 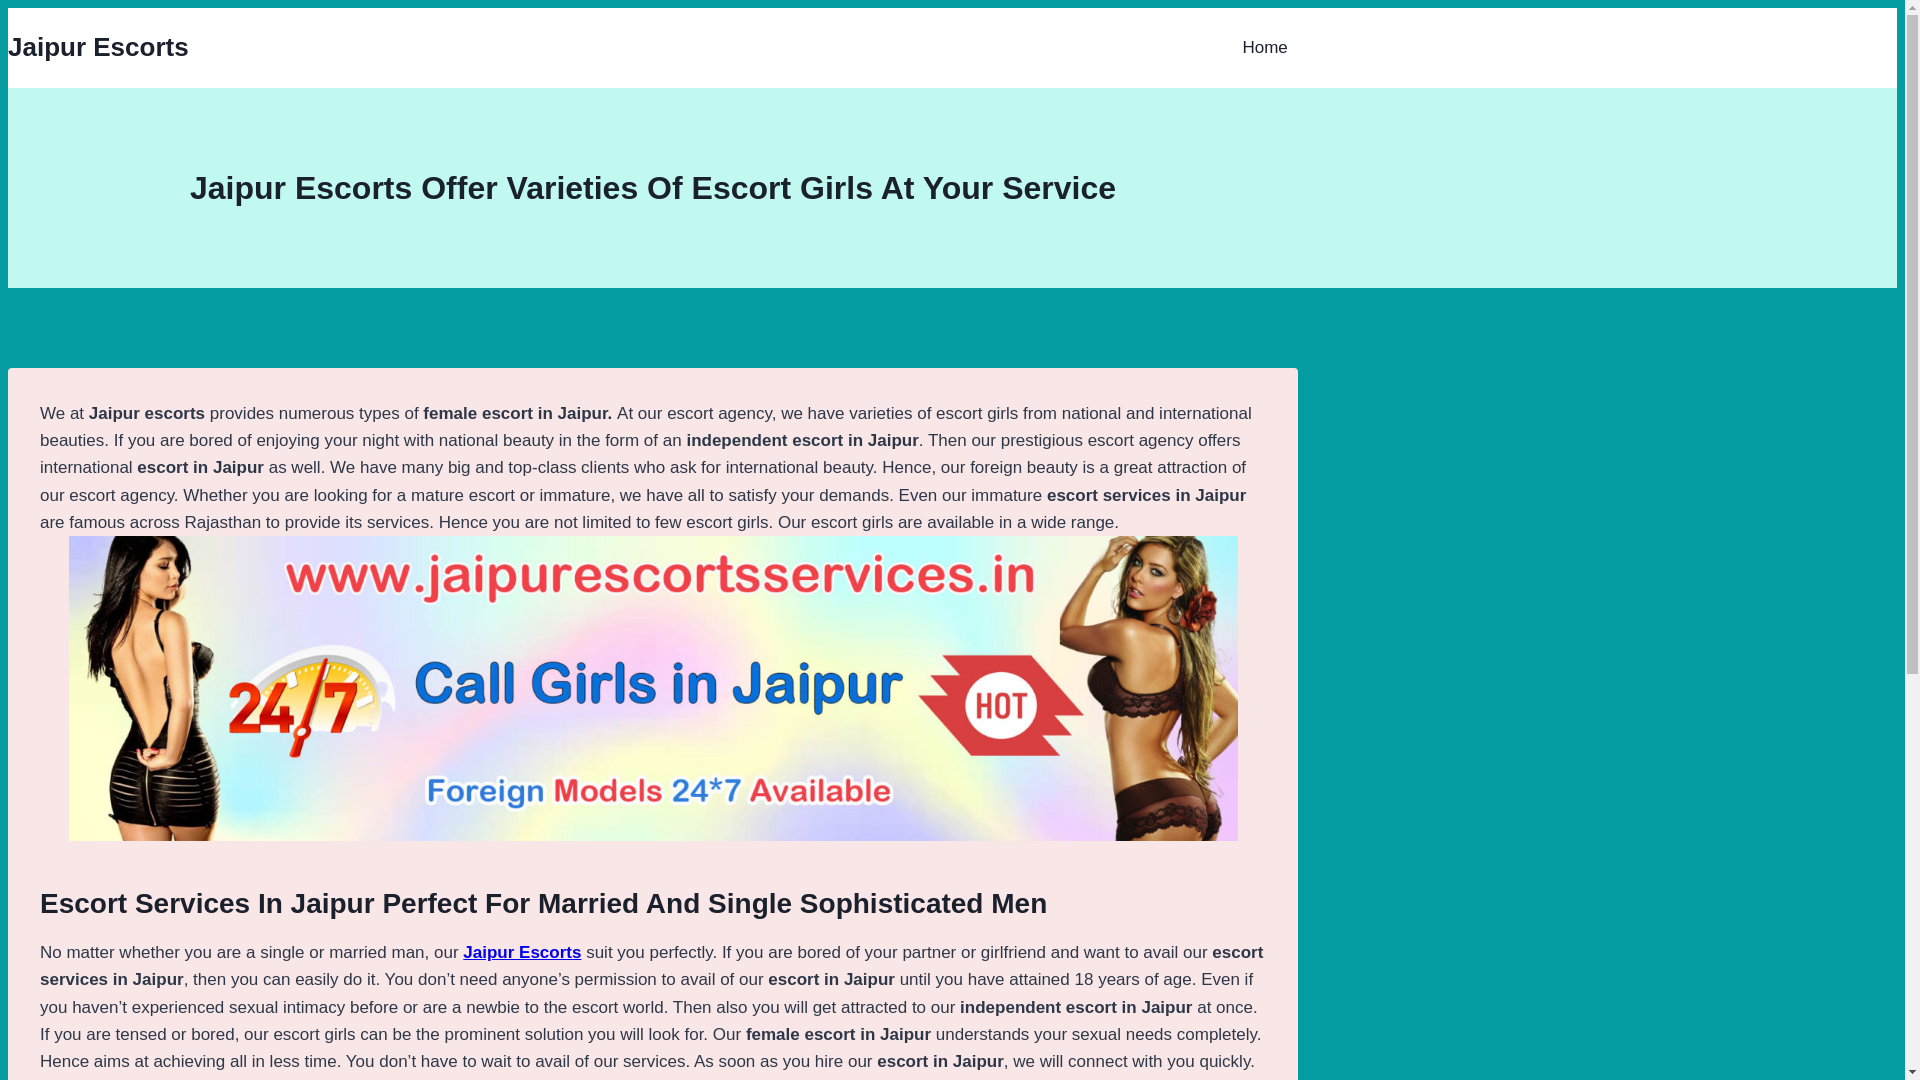 I want to click on Jaipur Escorts, so click(x=522, y=952).